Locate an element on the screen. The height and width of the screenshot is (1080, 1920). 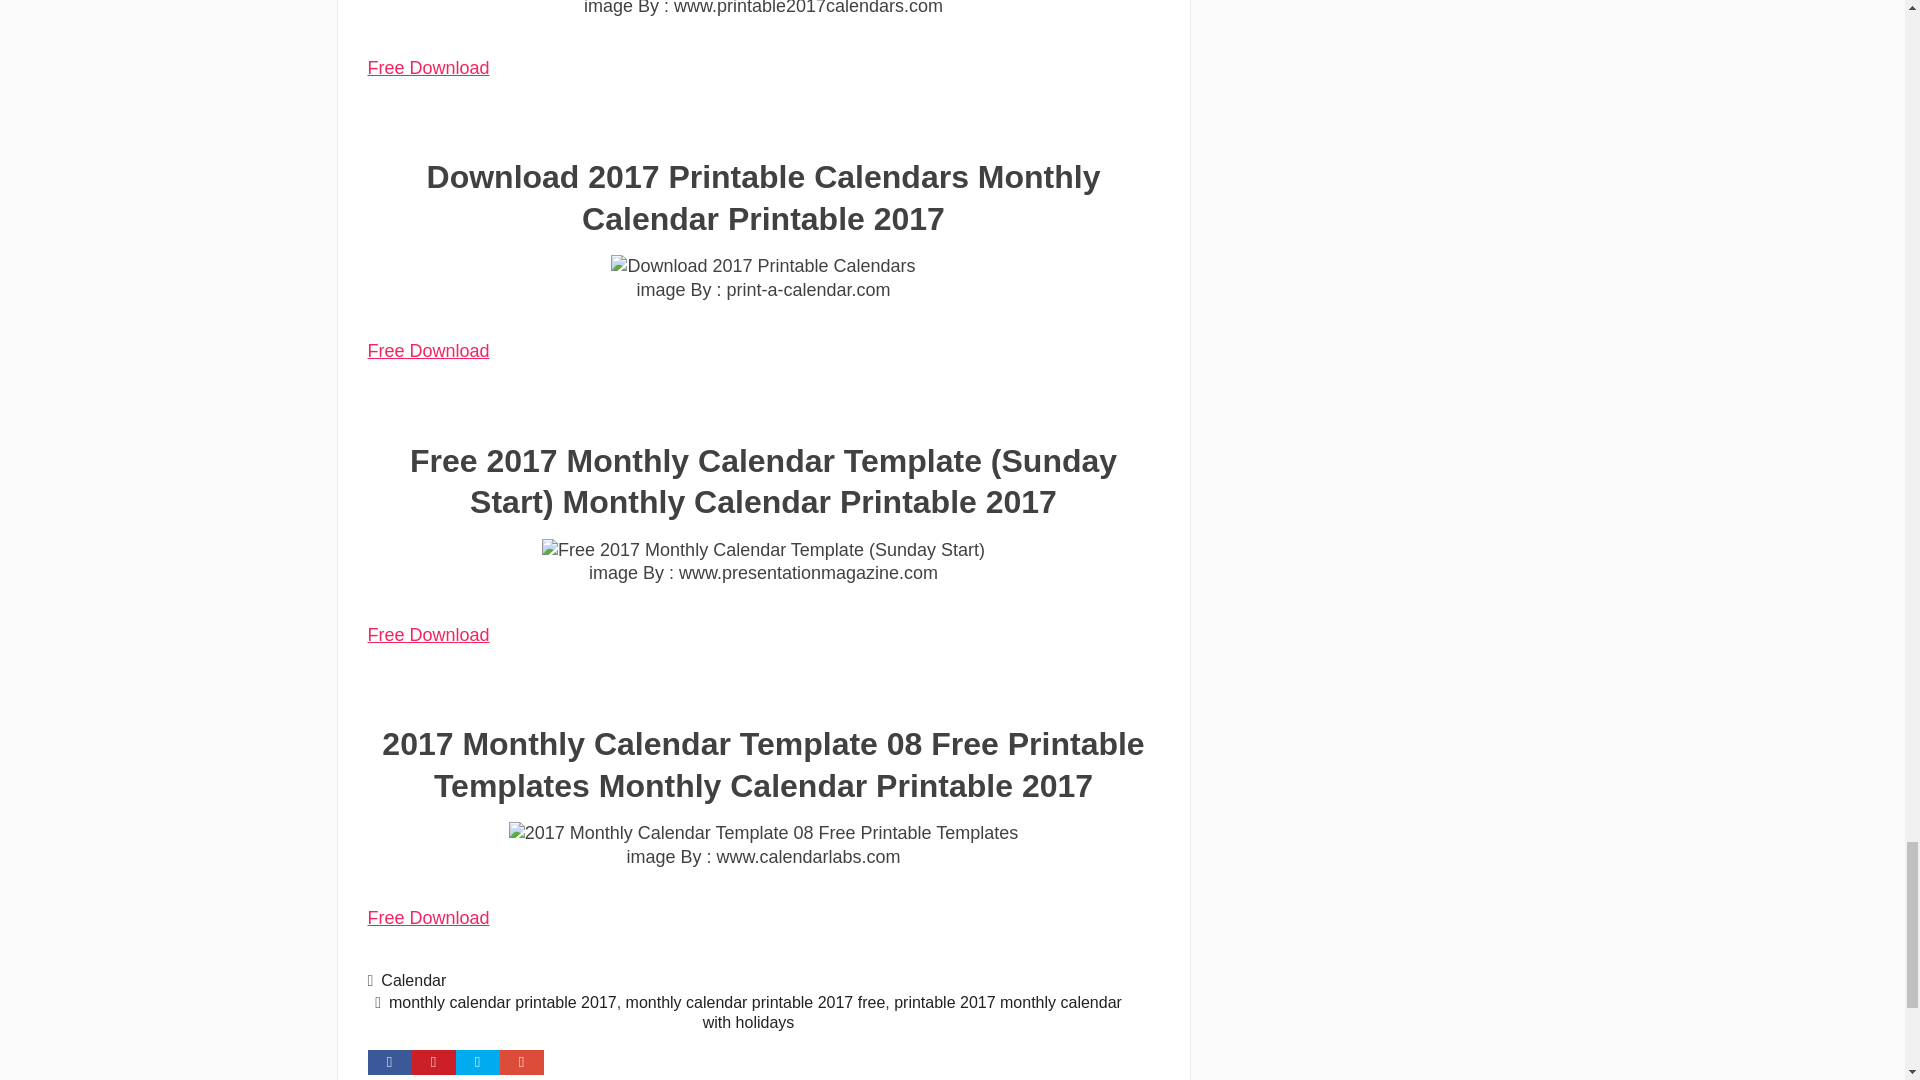
monthly calendar printable 2017 free is located at coordinates (755, 1002).